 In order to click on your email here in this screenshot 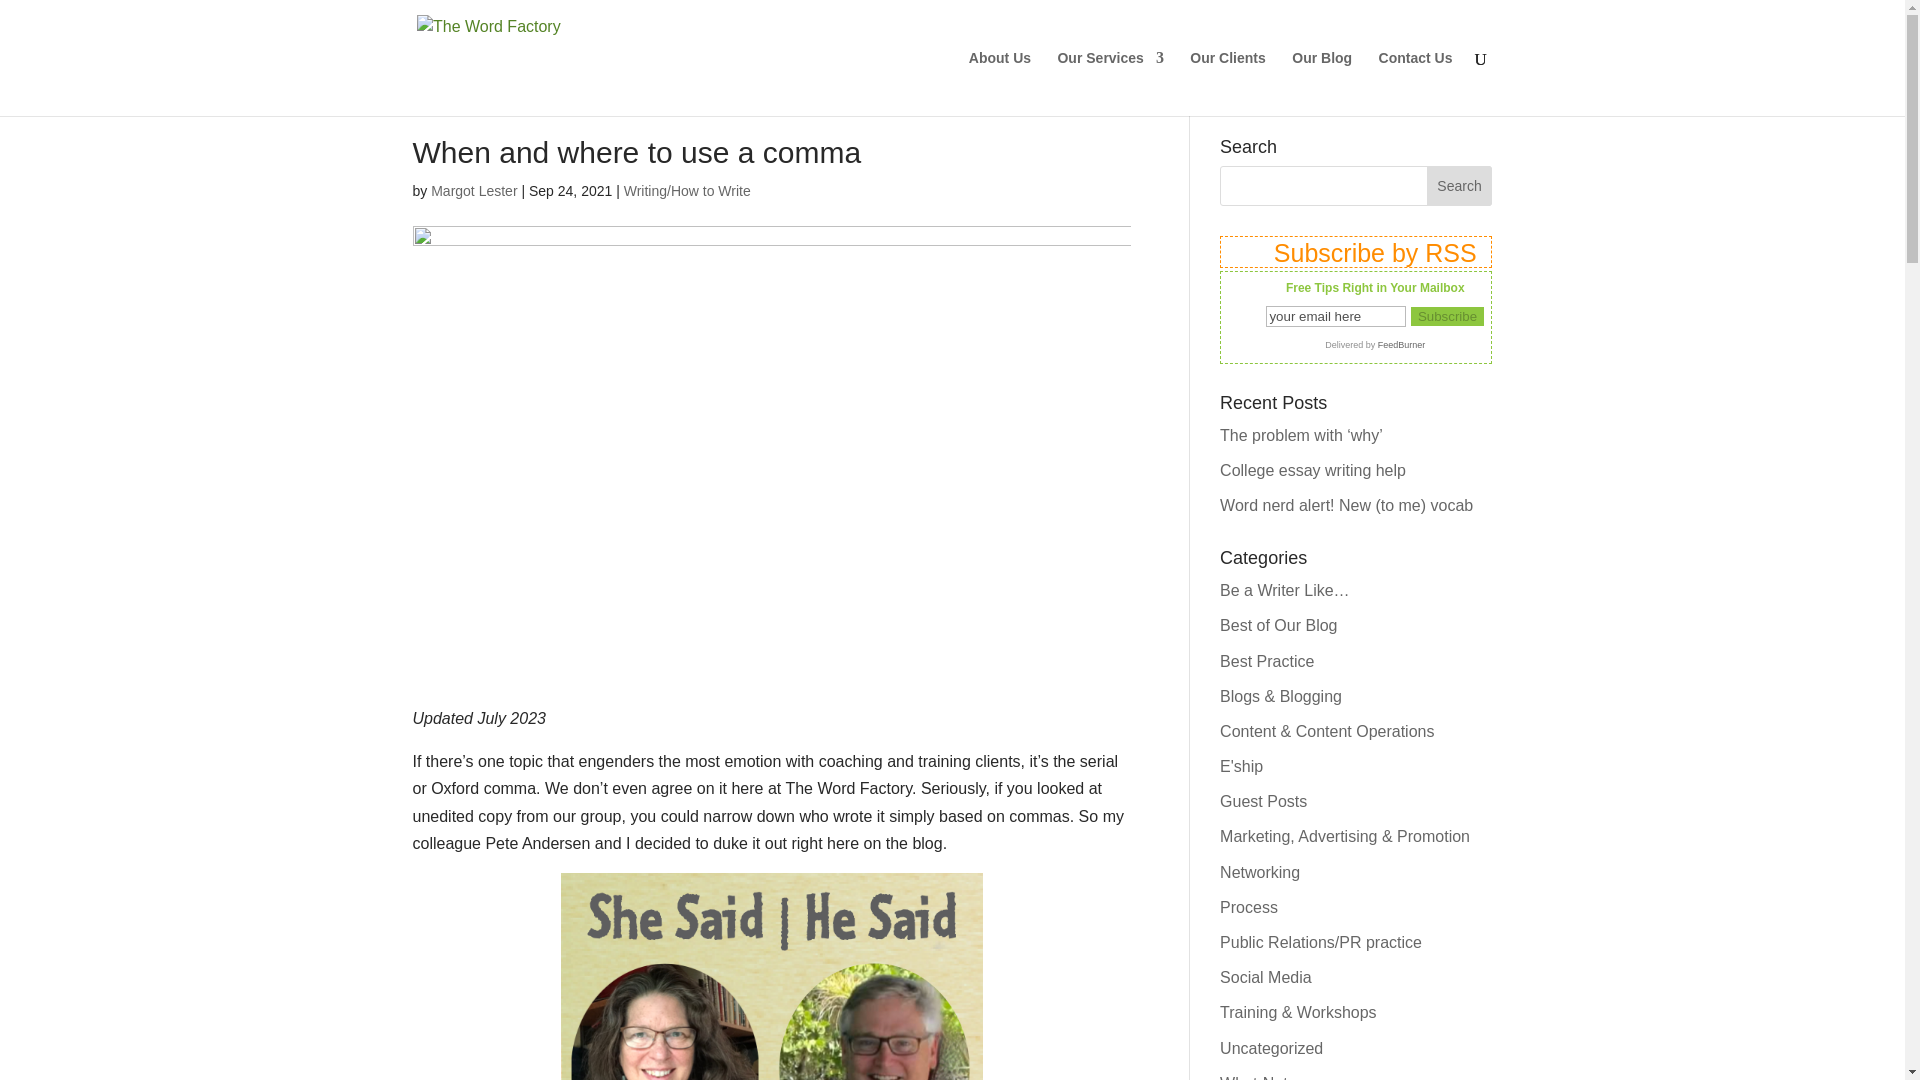, I will do `click(1335, 316)`.